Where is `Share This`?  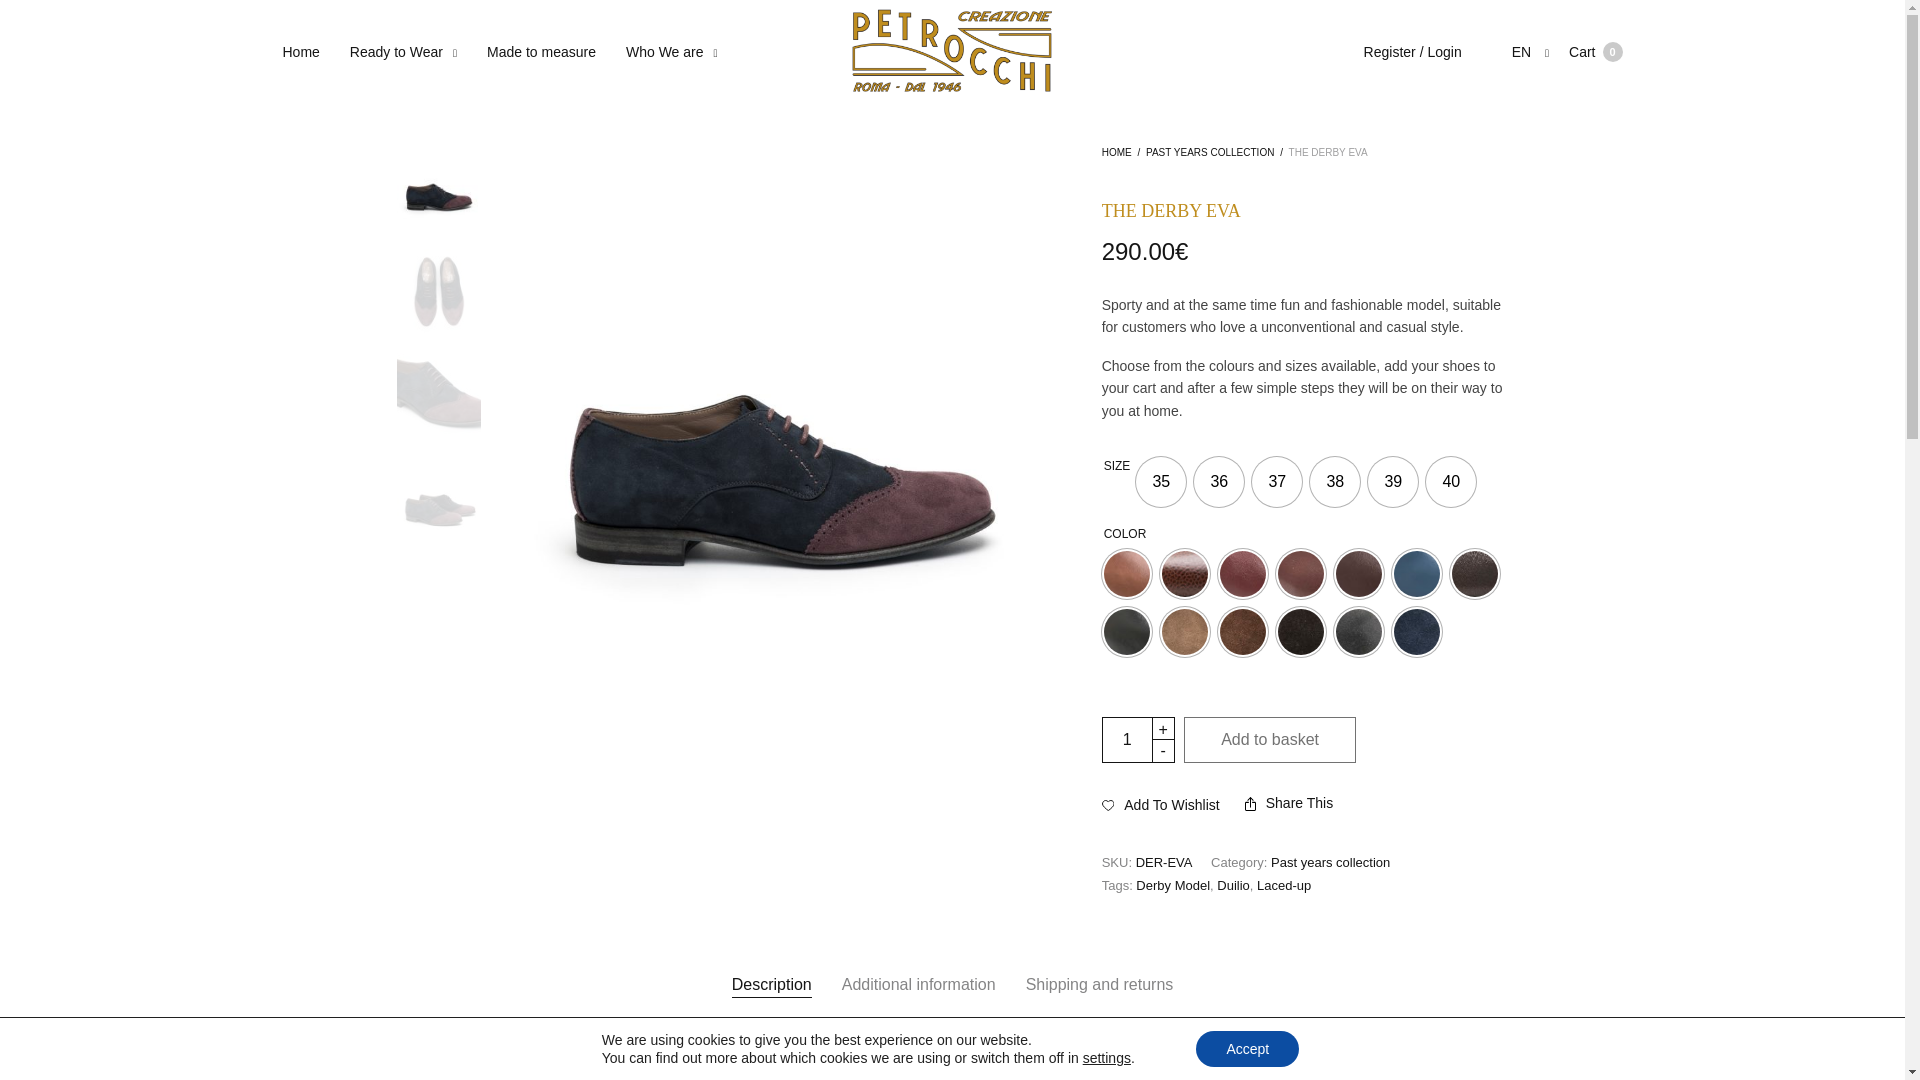
Share This is located at coordinates (1288, 803).